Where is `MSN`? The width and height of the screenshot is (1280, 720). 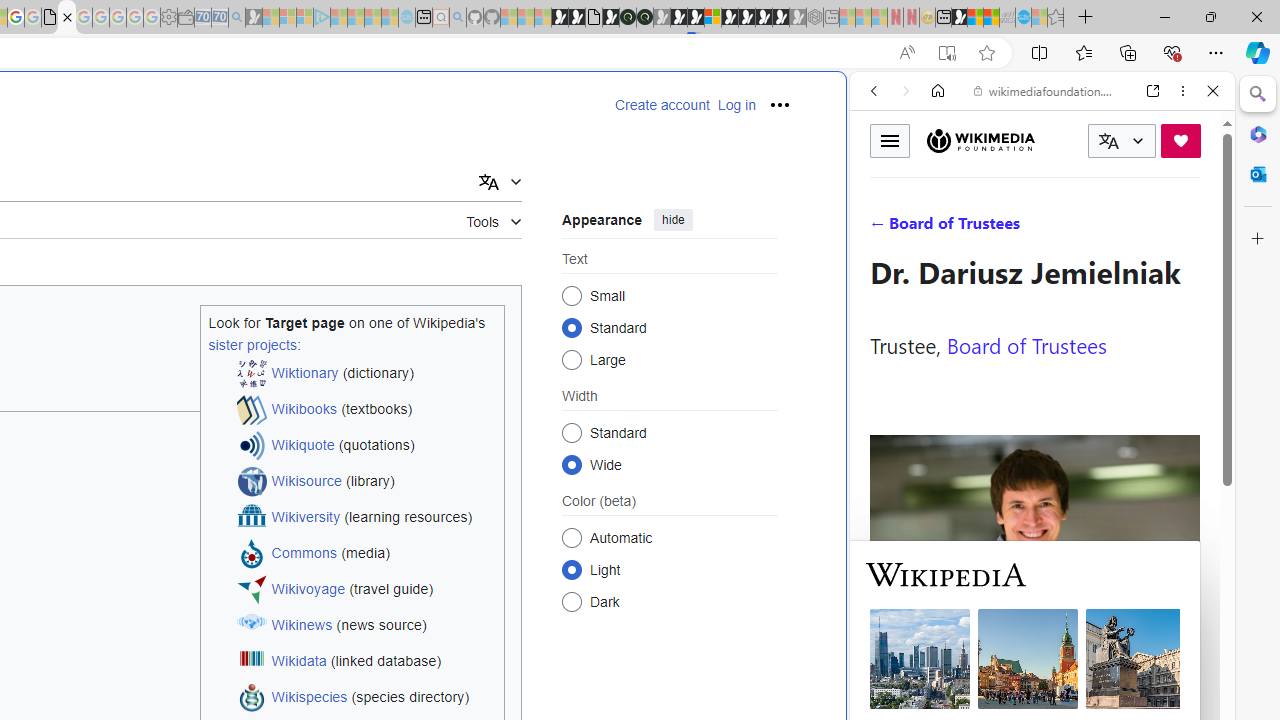
MSN is located at coordinates (959, 18).